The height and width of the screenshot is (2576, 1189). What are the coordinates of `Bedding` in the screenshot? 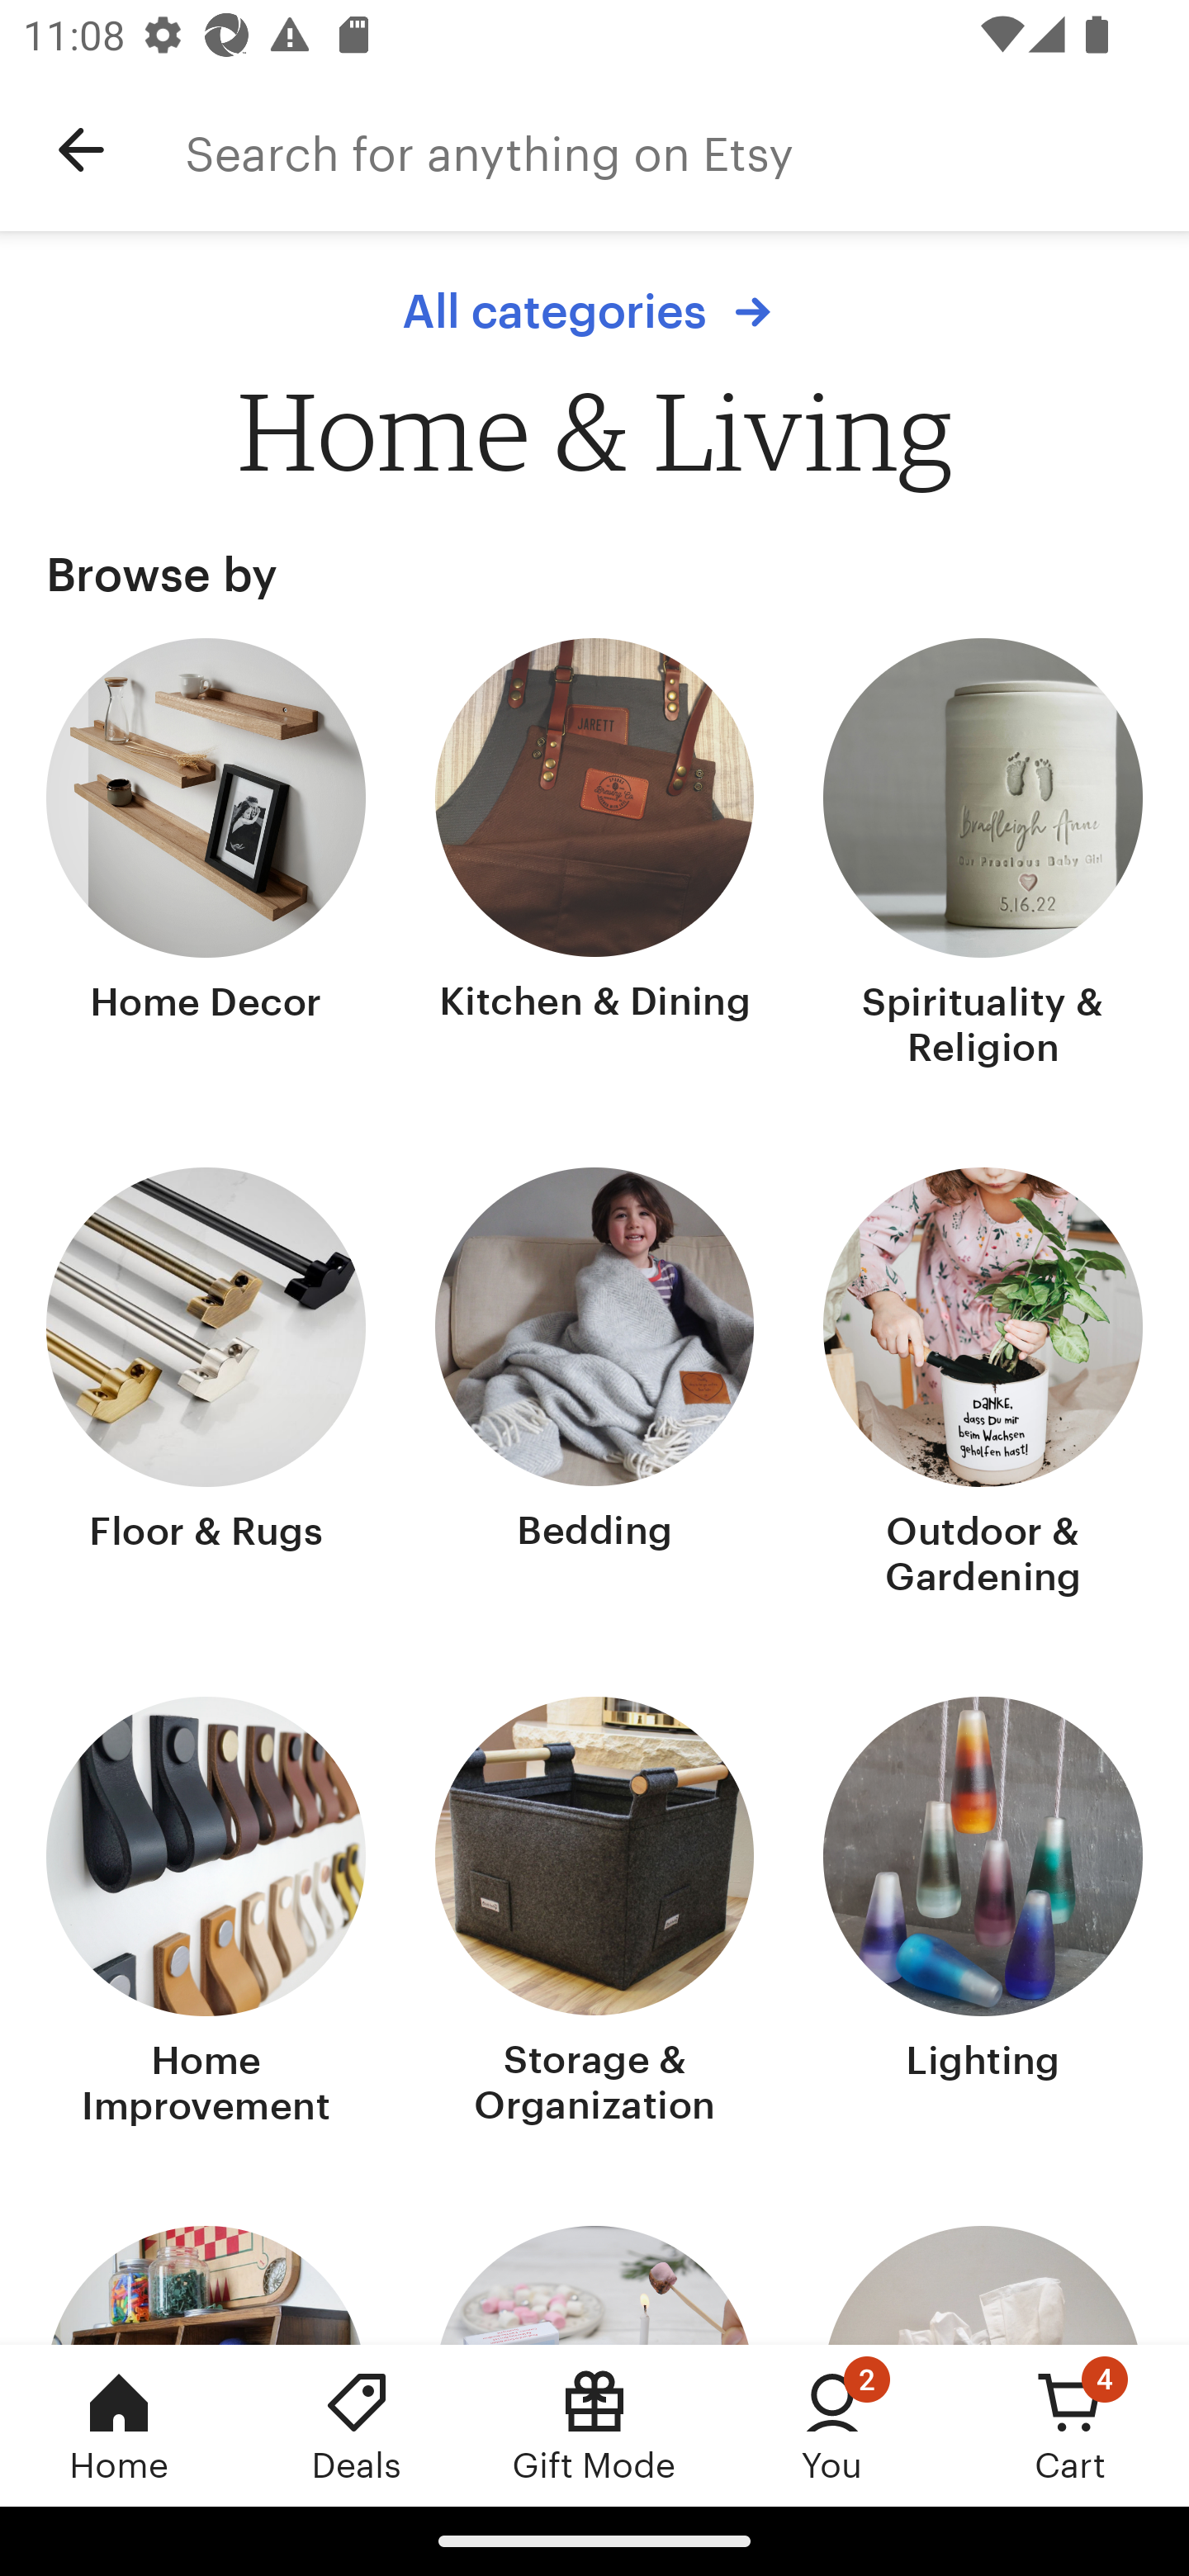 It's located at (594, 1385).